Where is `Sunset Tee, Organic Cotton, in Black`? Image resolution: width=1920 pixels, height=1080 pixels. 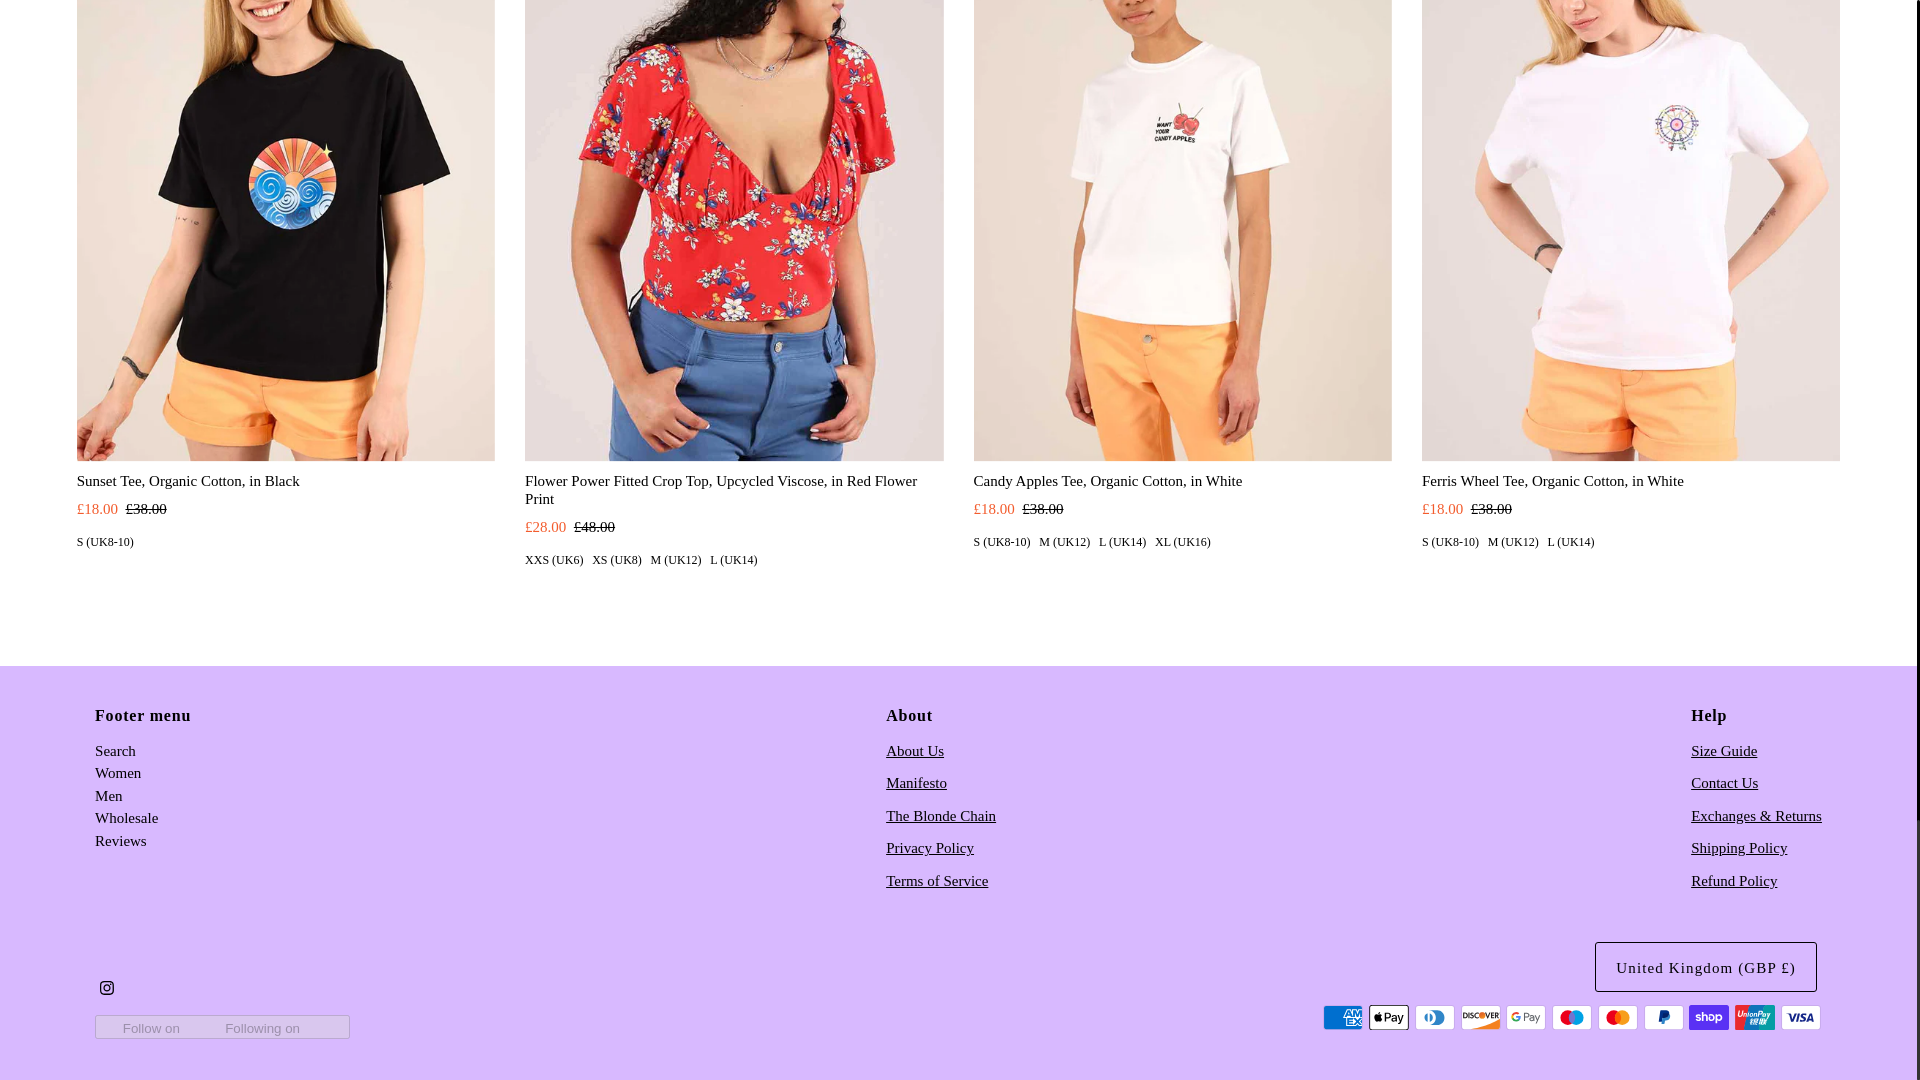 Sunset Tee, Organic Cotton, in Black is located at coordinates (286, 231).